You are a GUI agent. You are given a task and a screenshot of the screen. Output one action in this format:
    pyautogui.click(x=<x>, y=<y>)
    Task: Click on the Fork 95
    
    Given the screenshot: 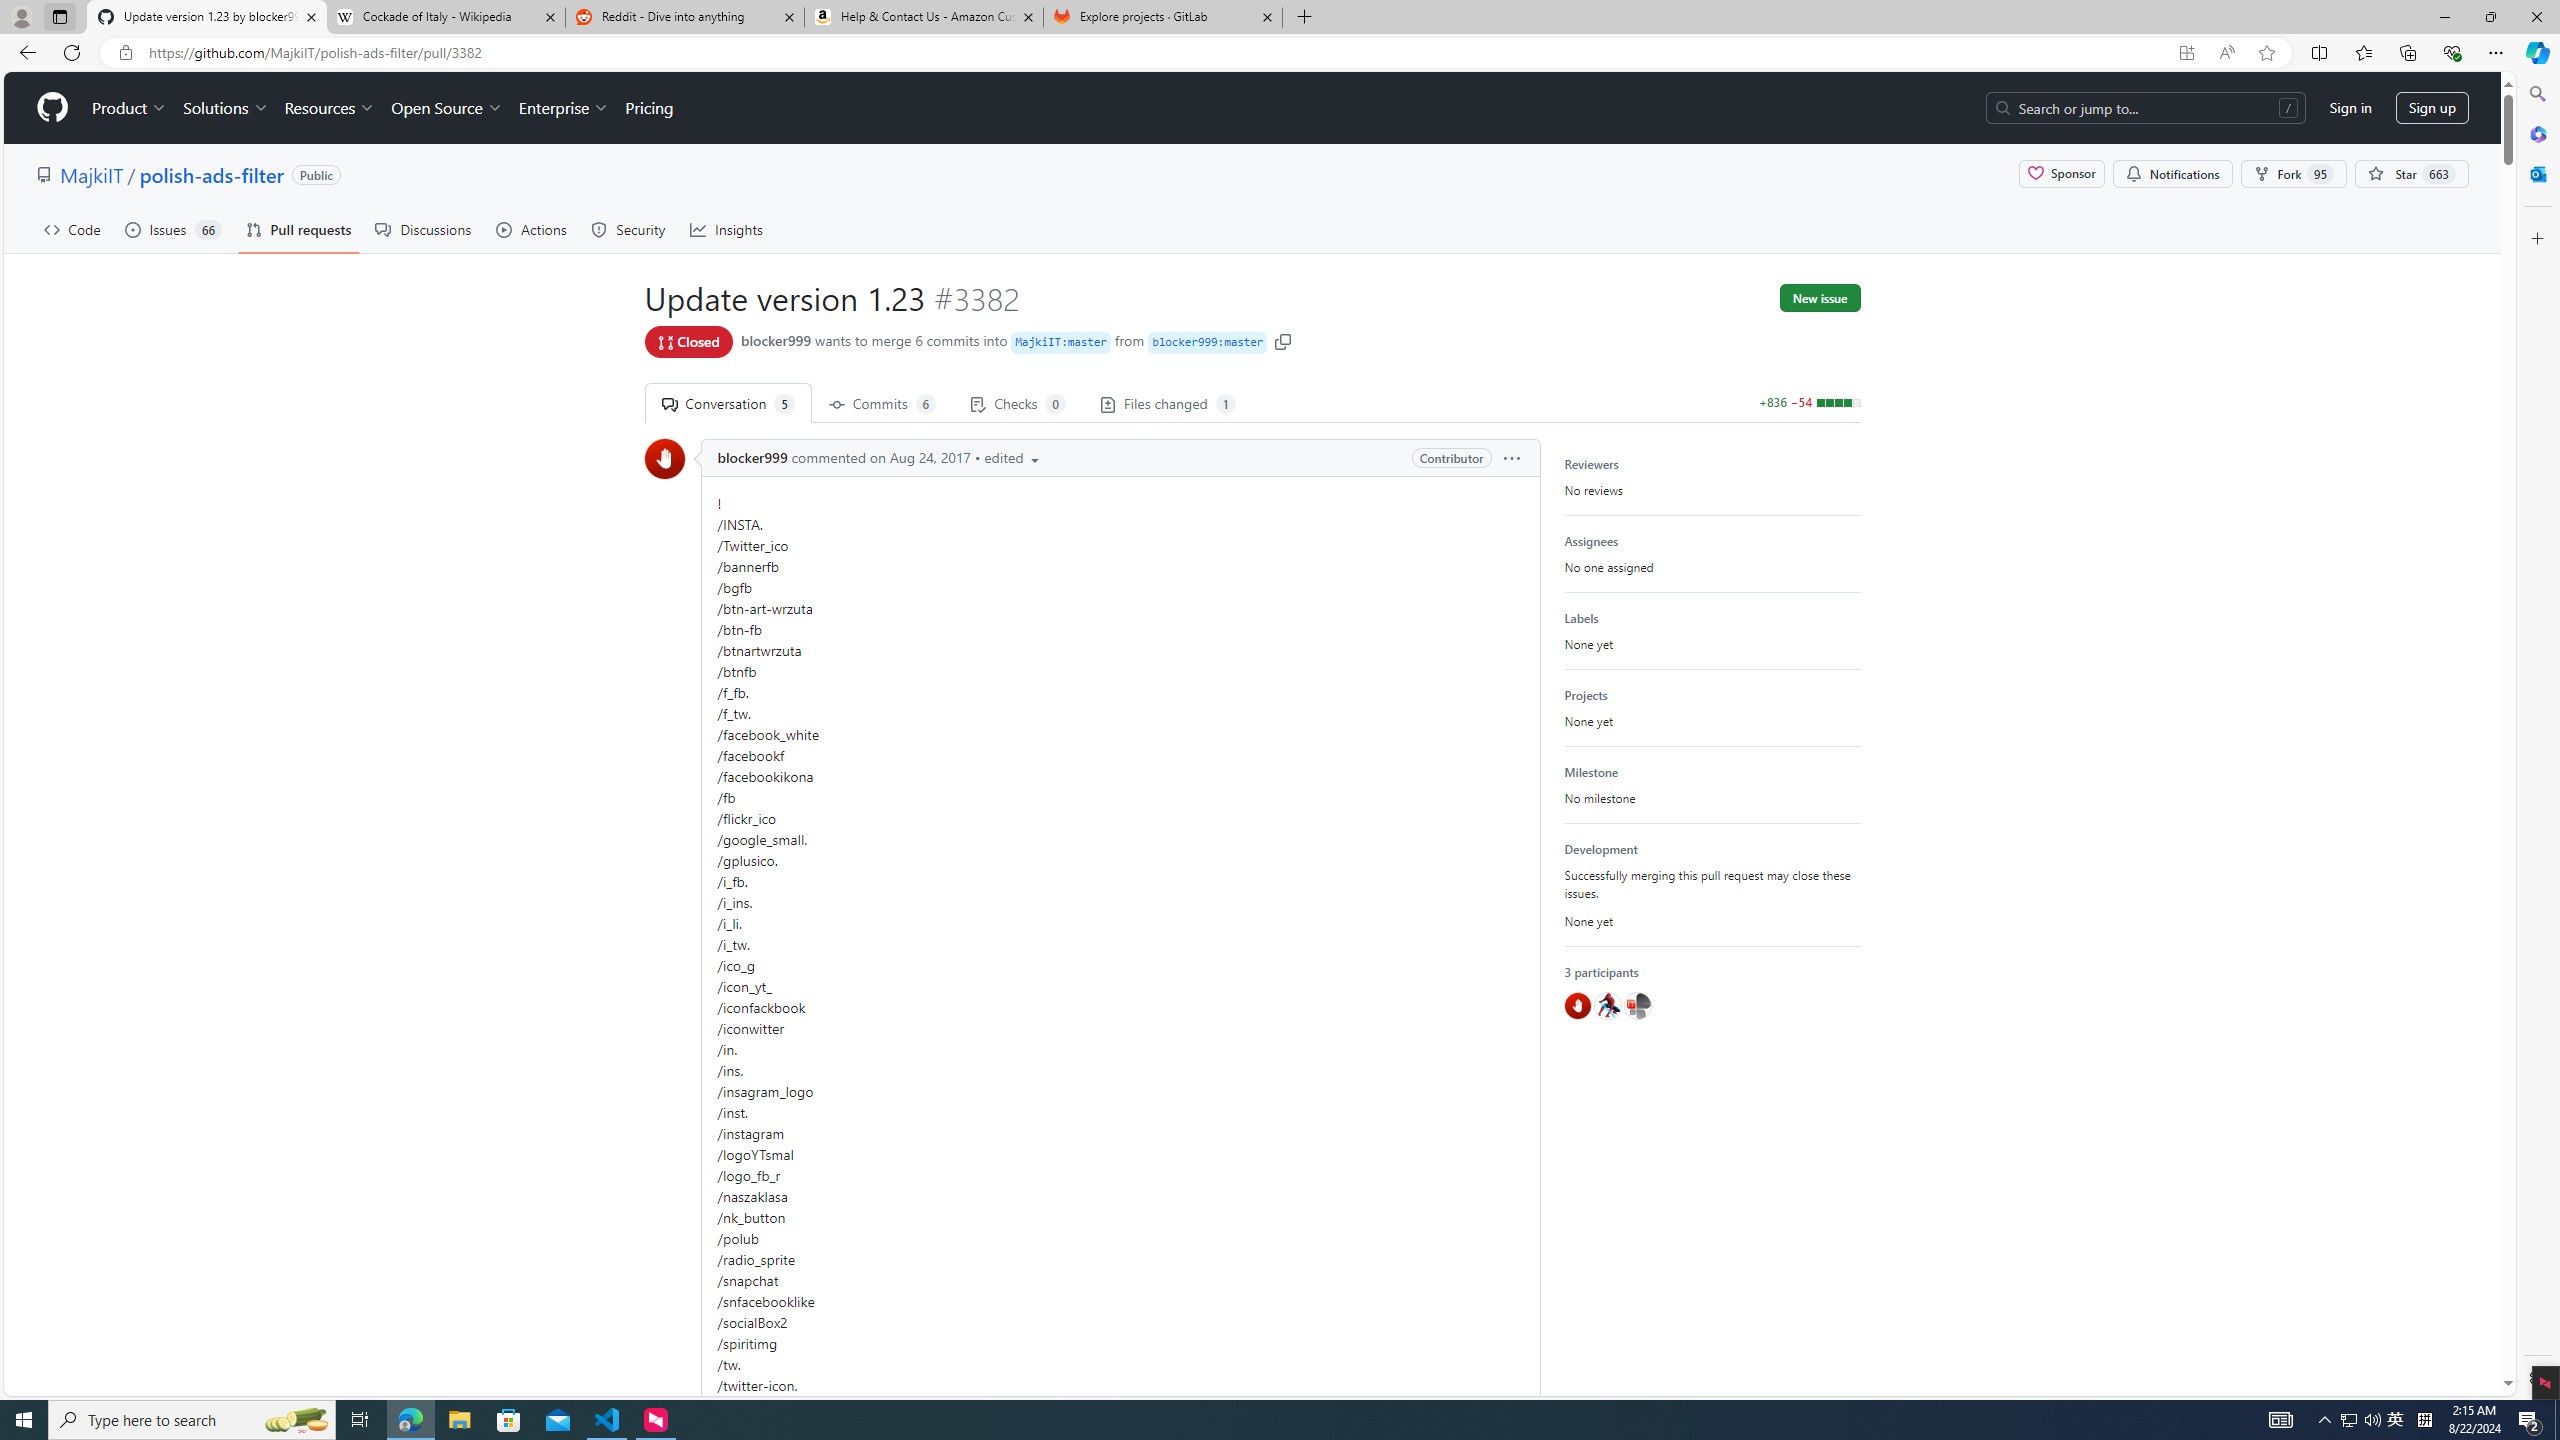 What is the action you would take?
    pyautogui.click(x=2294, y=174)
    